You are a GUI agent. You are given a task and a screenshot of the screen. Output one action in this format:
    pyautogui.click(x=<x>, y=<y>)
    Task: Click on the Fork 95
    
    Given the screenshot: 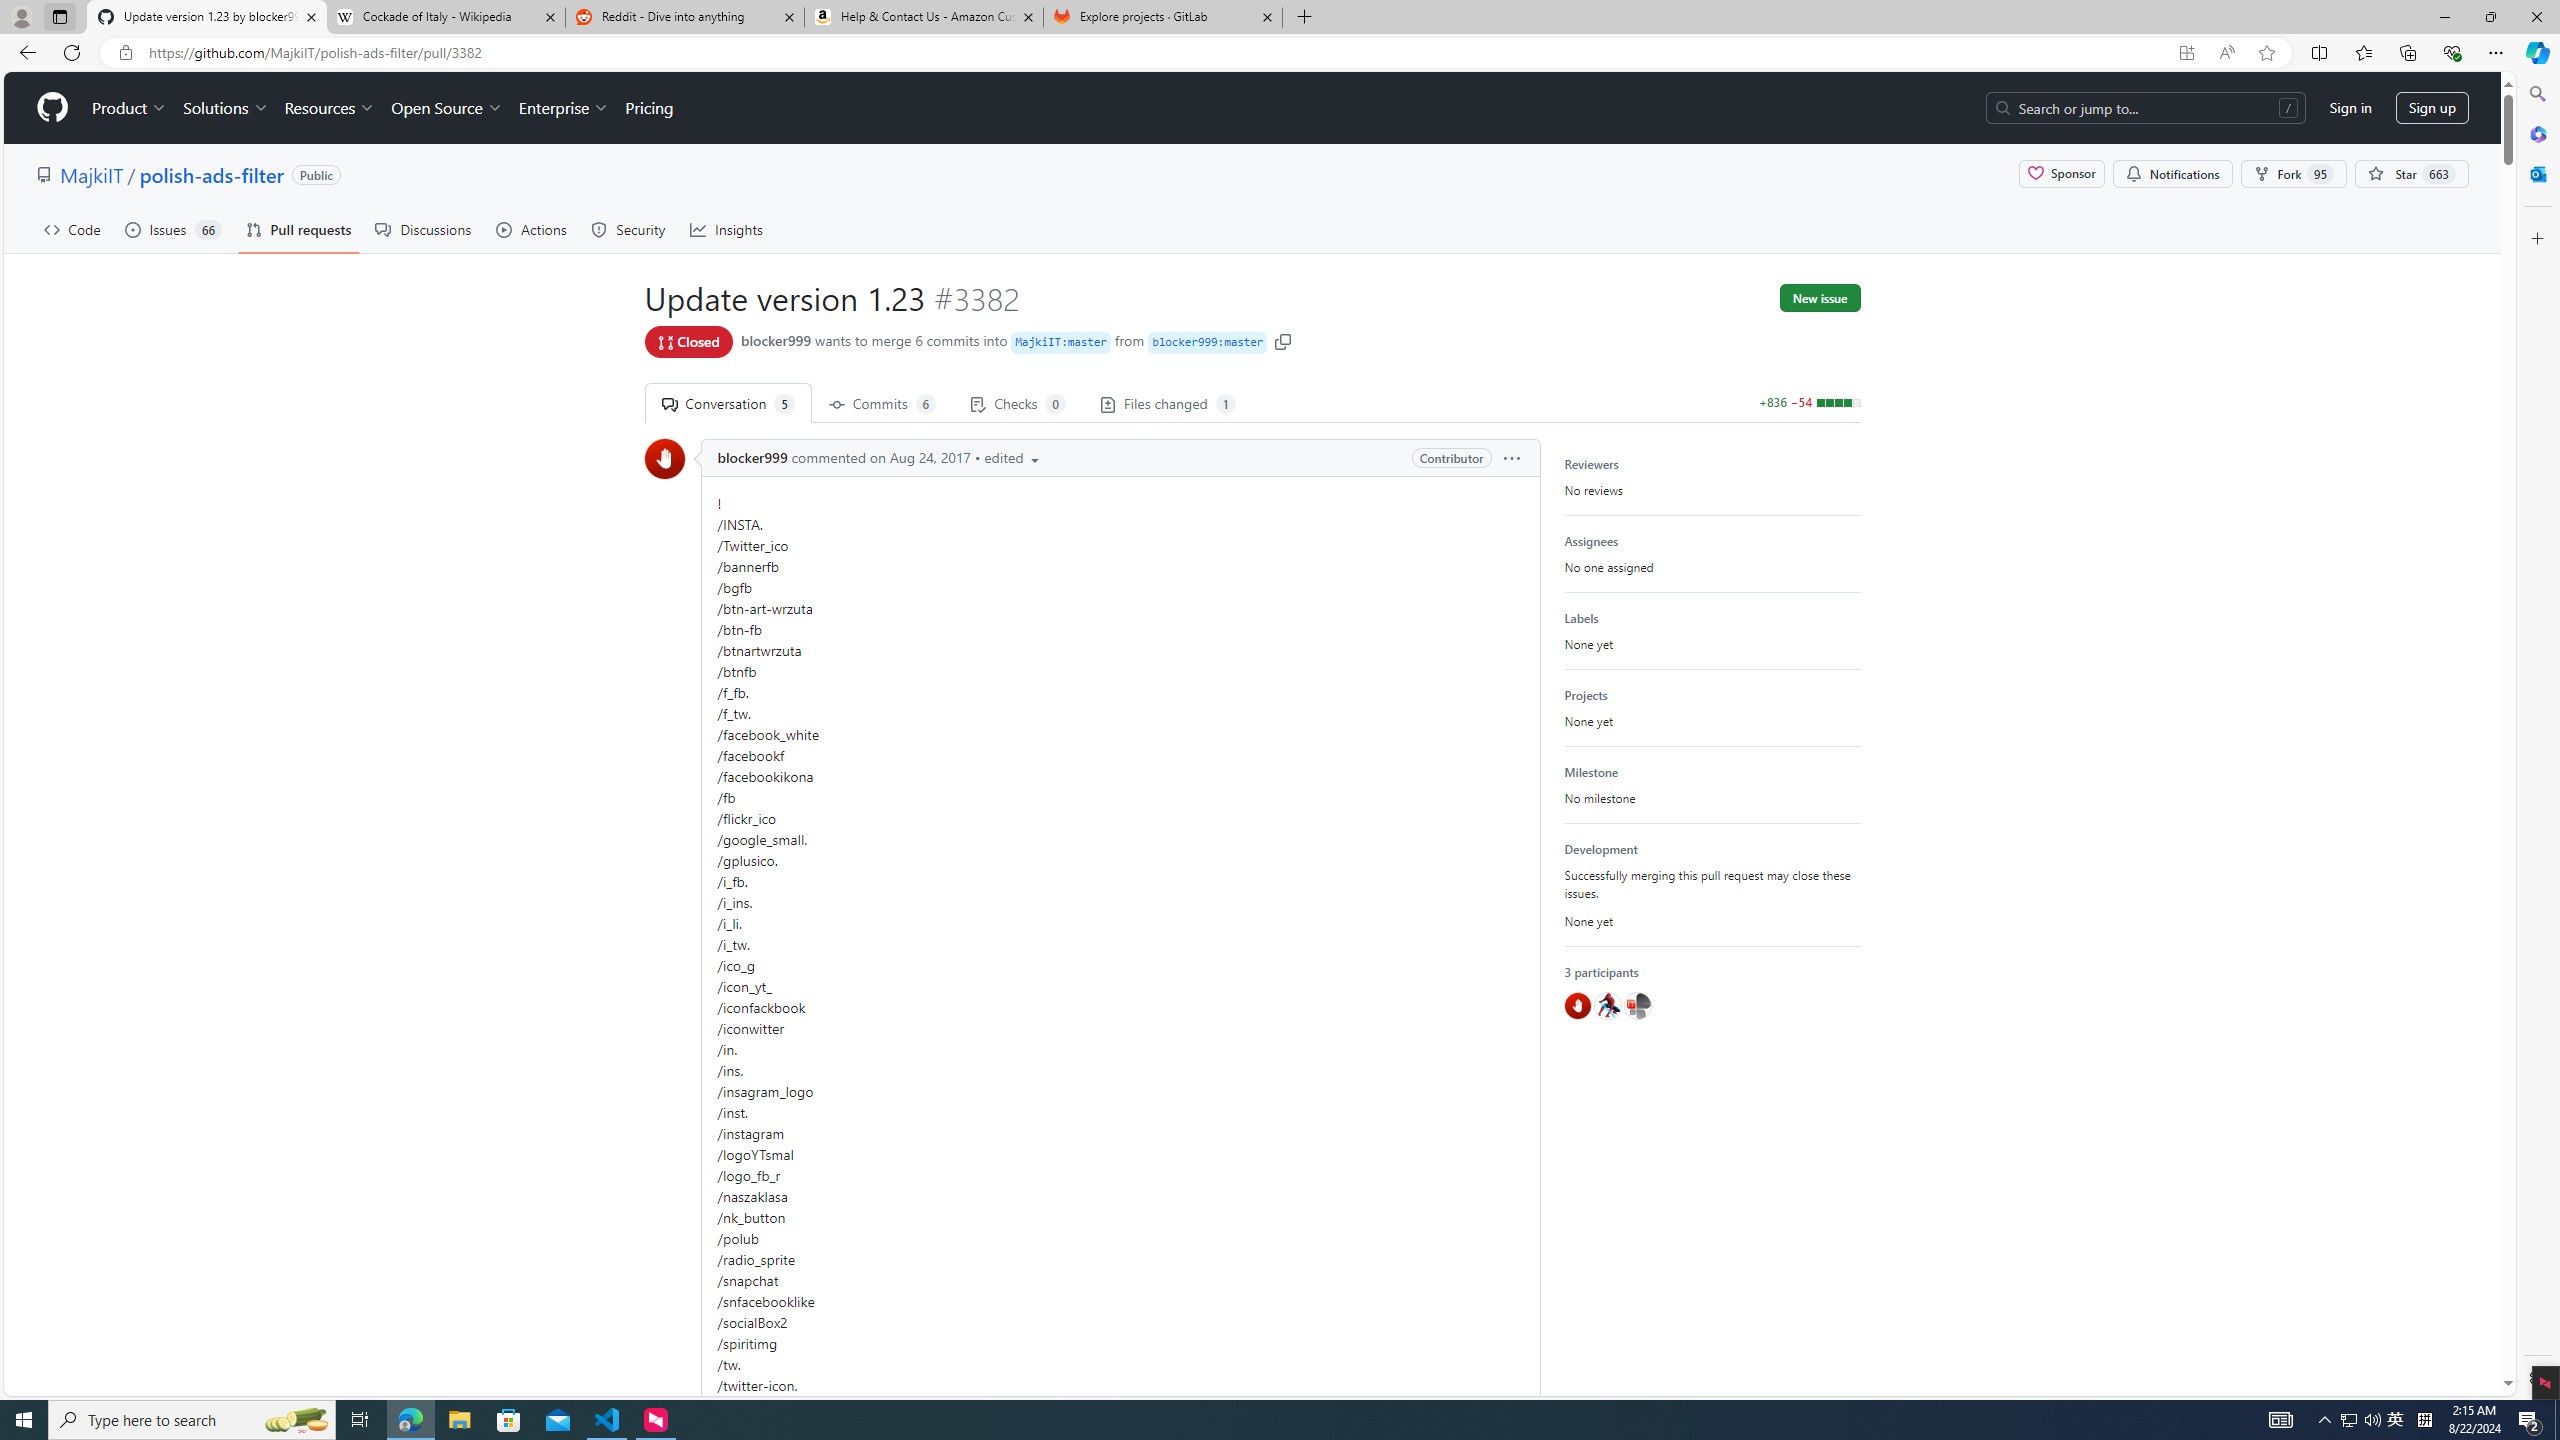 What is the action you would take?
    pyautogui.click(x=2294, y=174)
    